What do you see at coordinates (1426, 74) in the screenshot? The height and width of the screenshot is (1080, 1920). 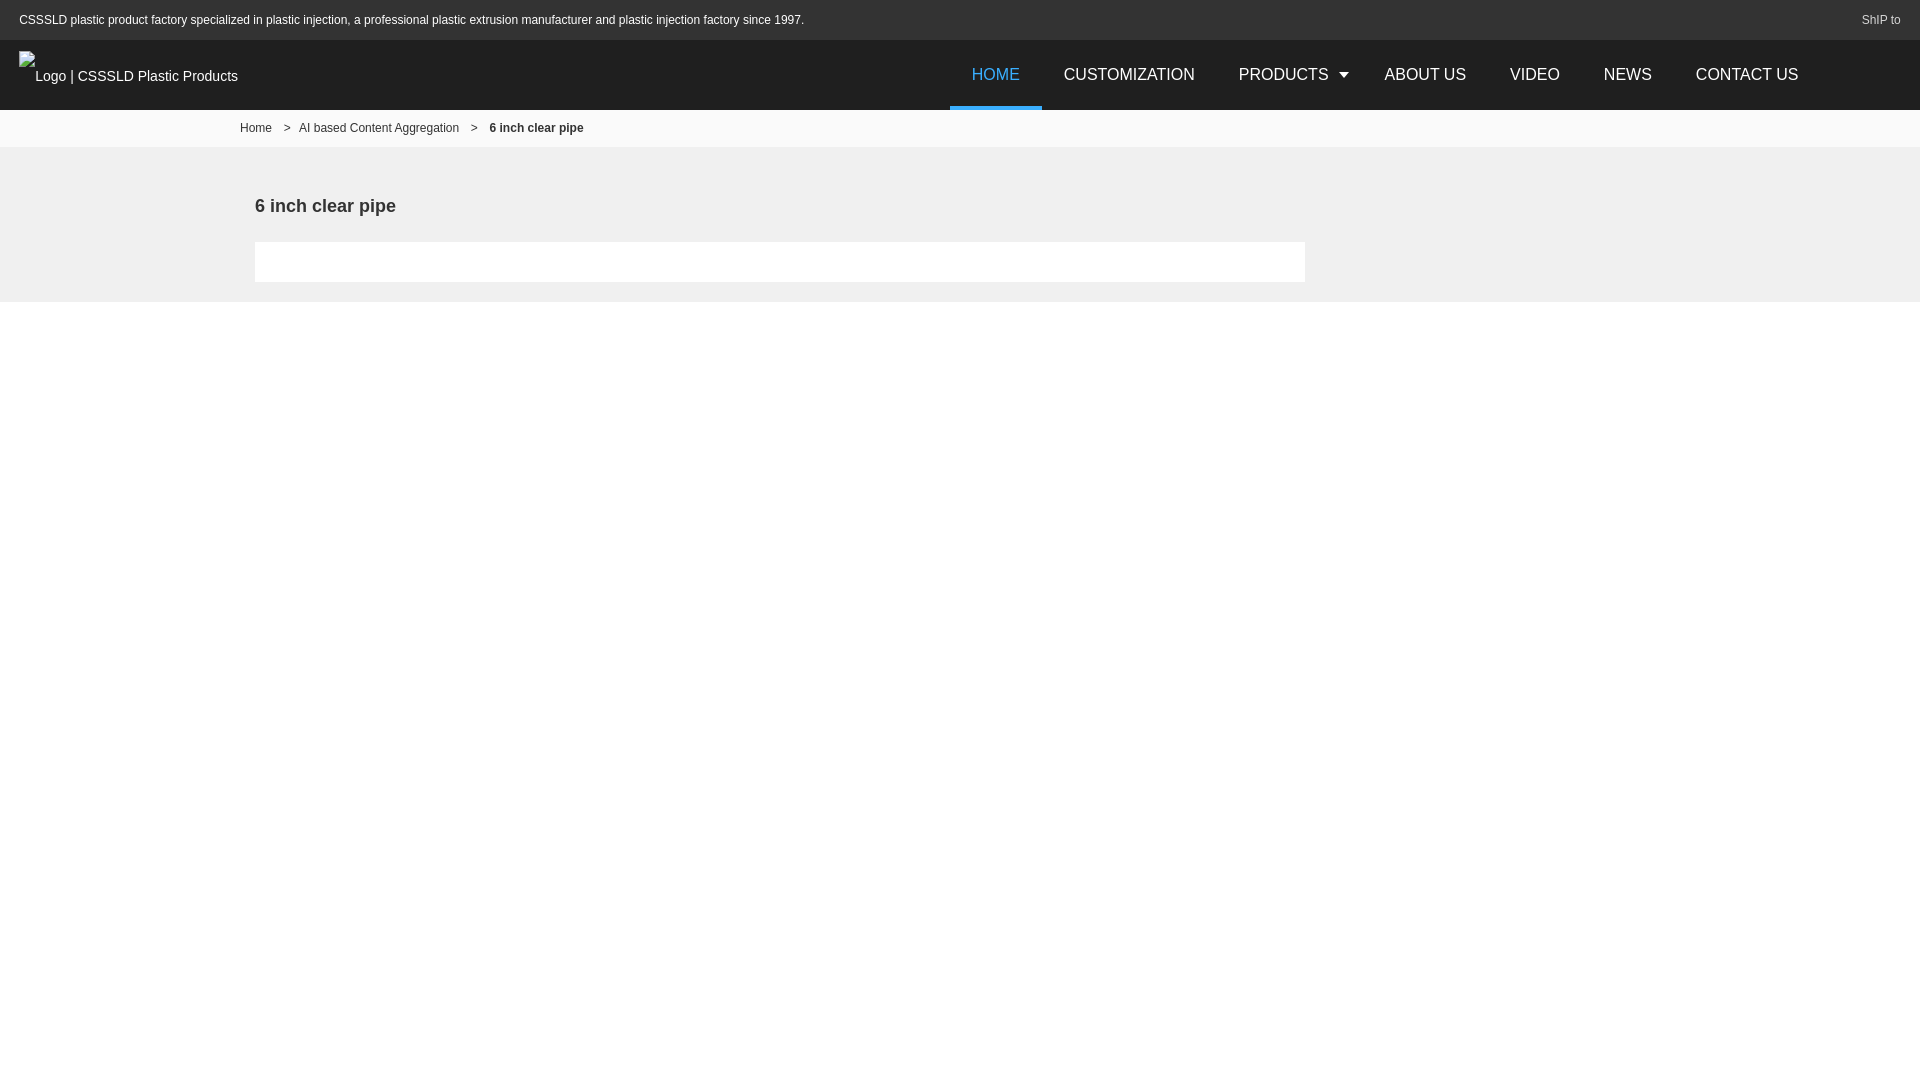 I see `ABOUT US` at bounding box center [1426, 74].